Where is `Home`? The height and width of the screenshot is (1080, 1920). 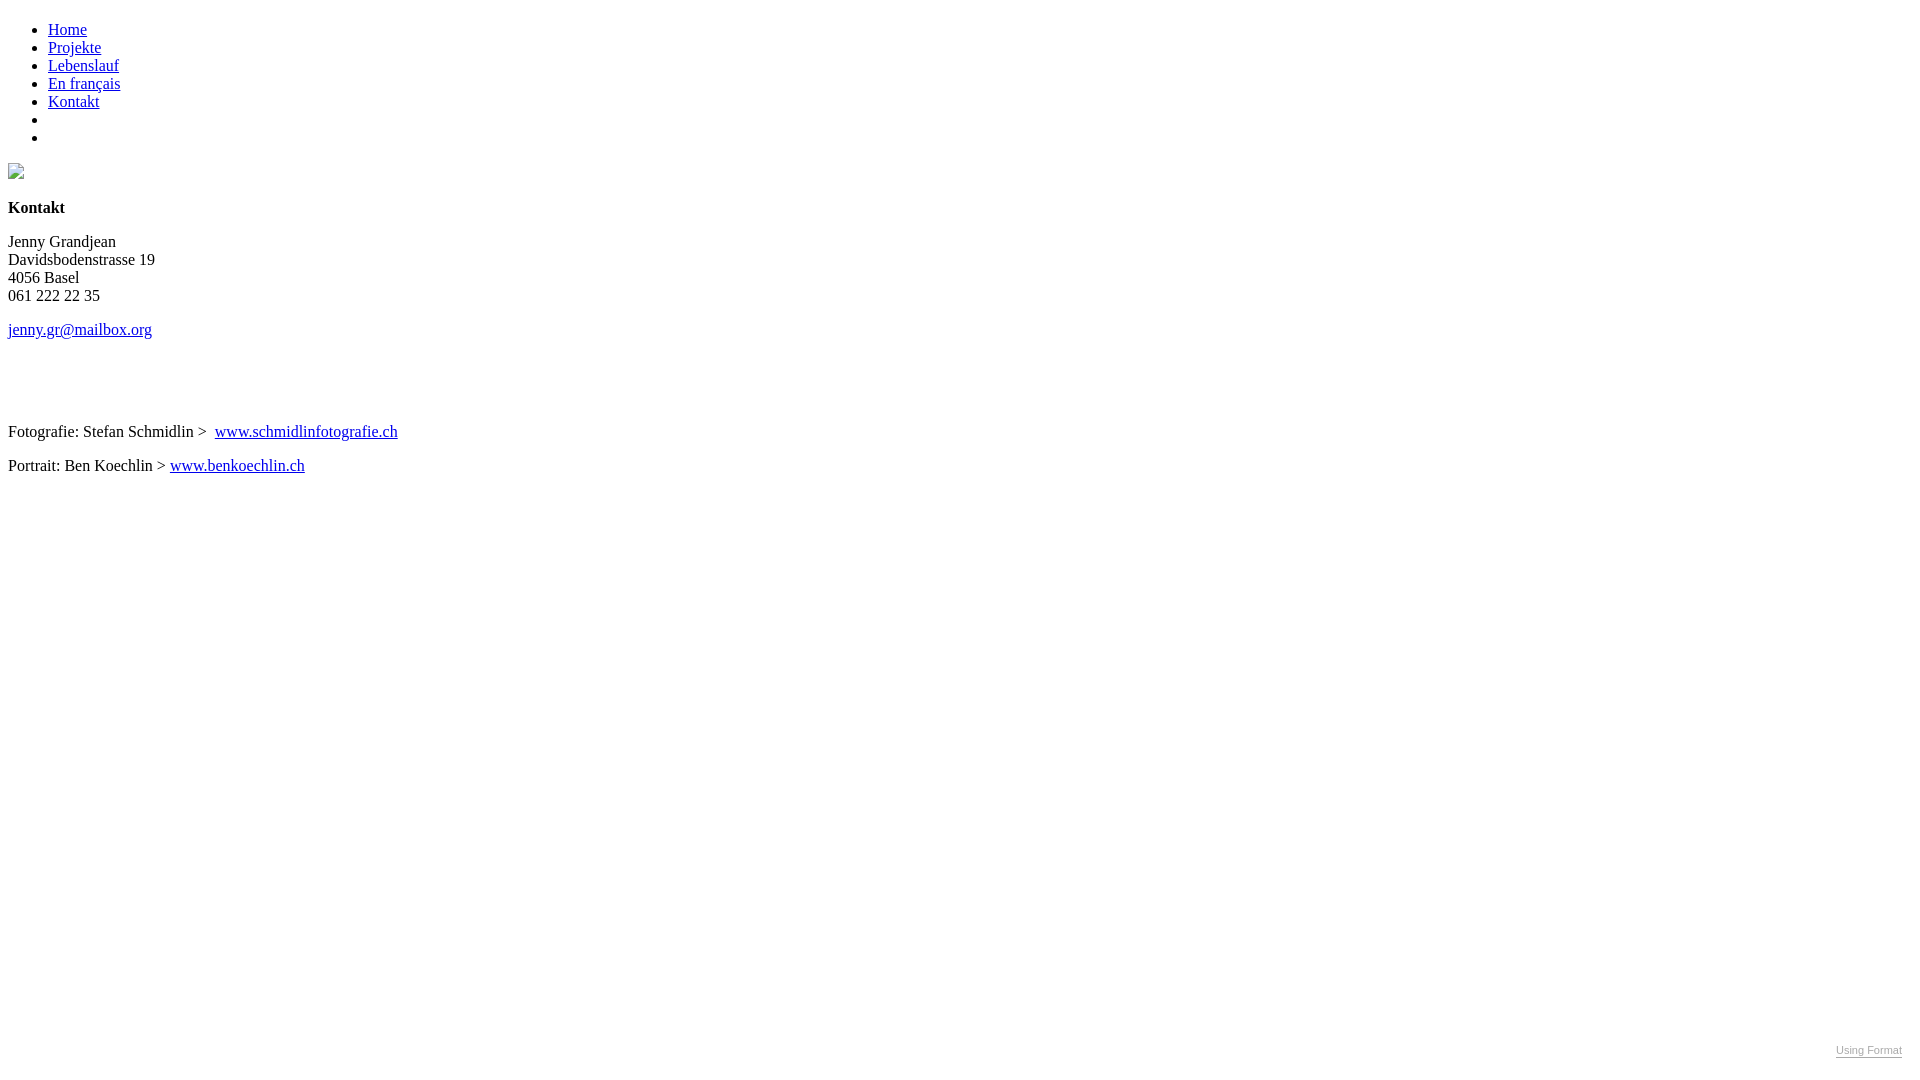
Home is located at coordinates (68, 30).